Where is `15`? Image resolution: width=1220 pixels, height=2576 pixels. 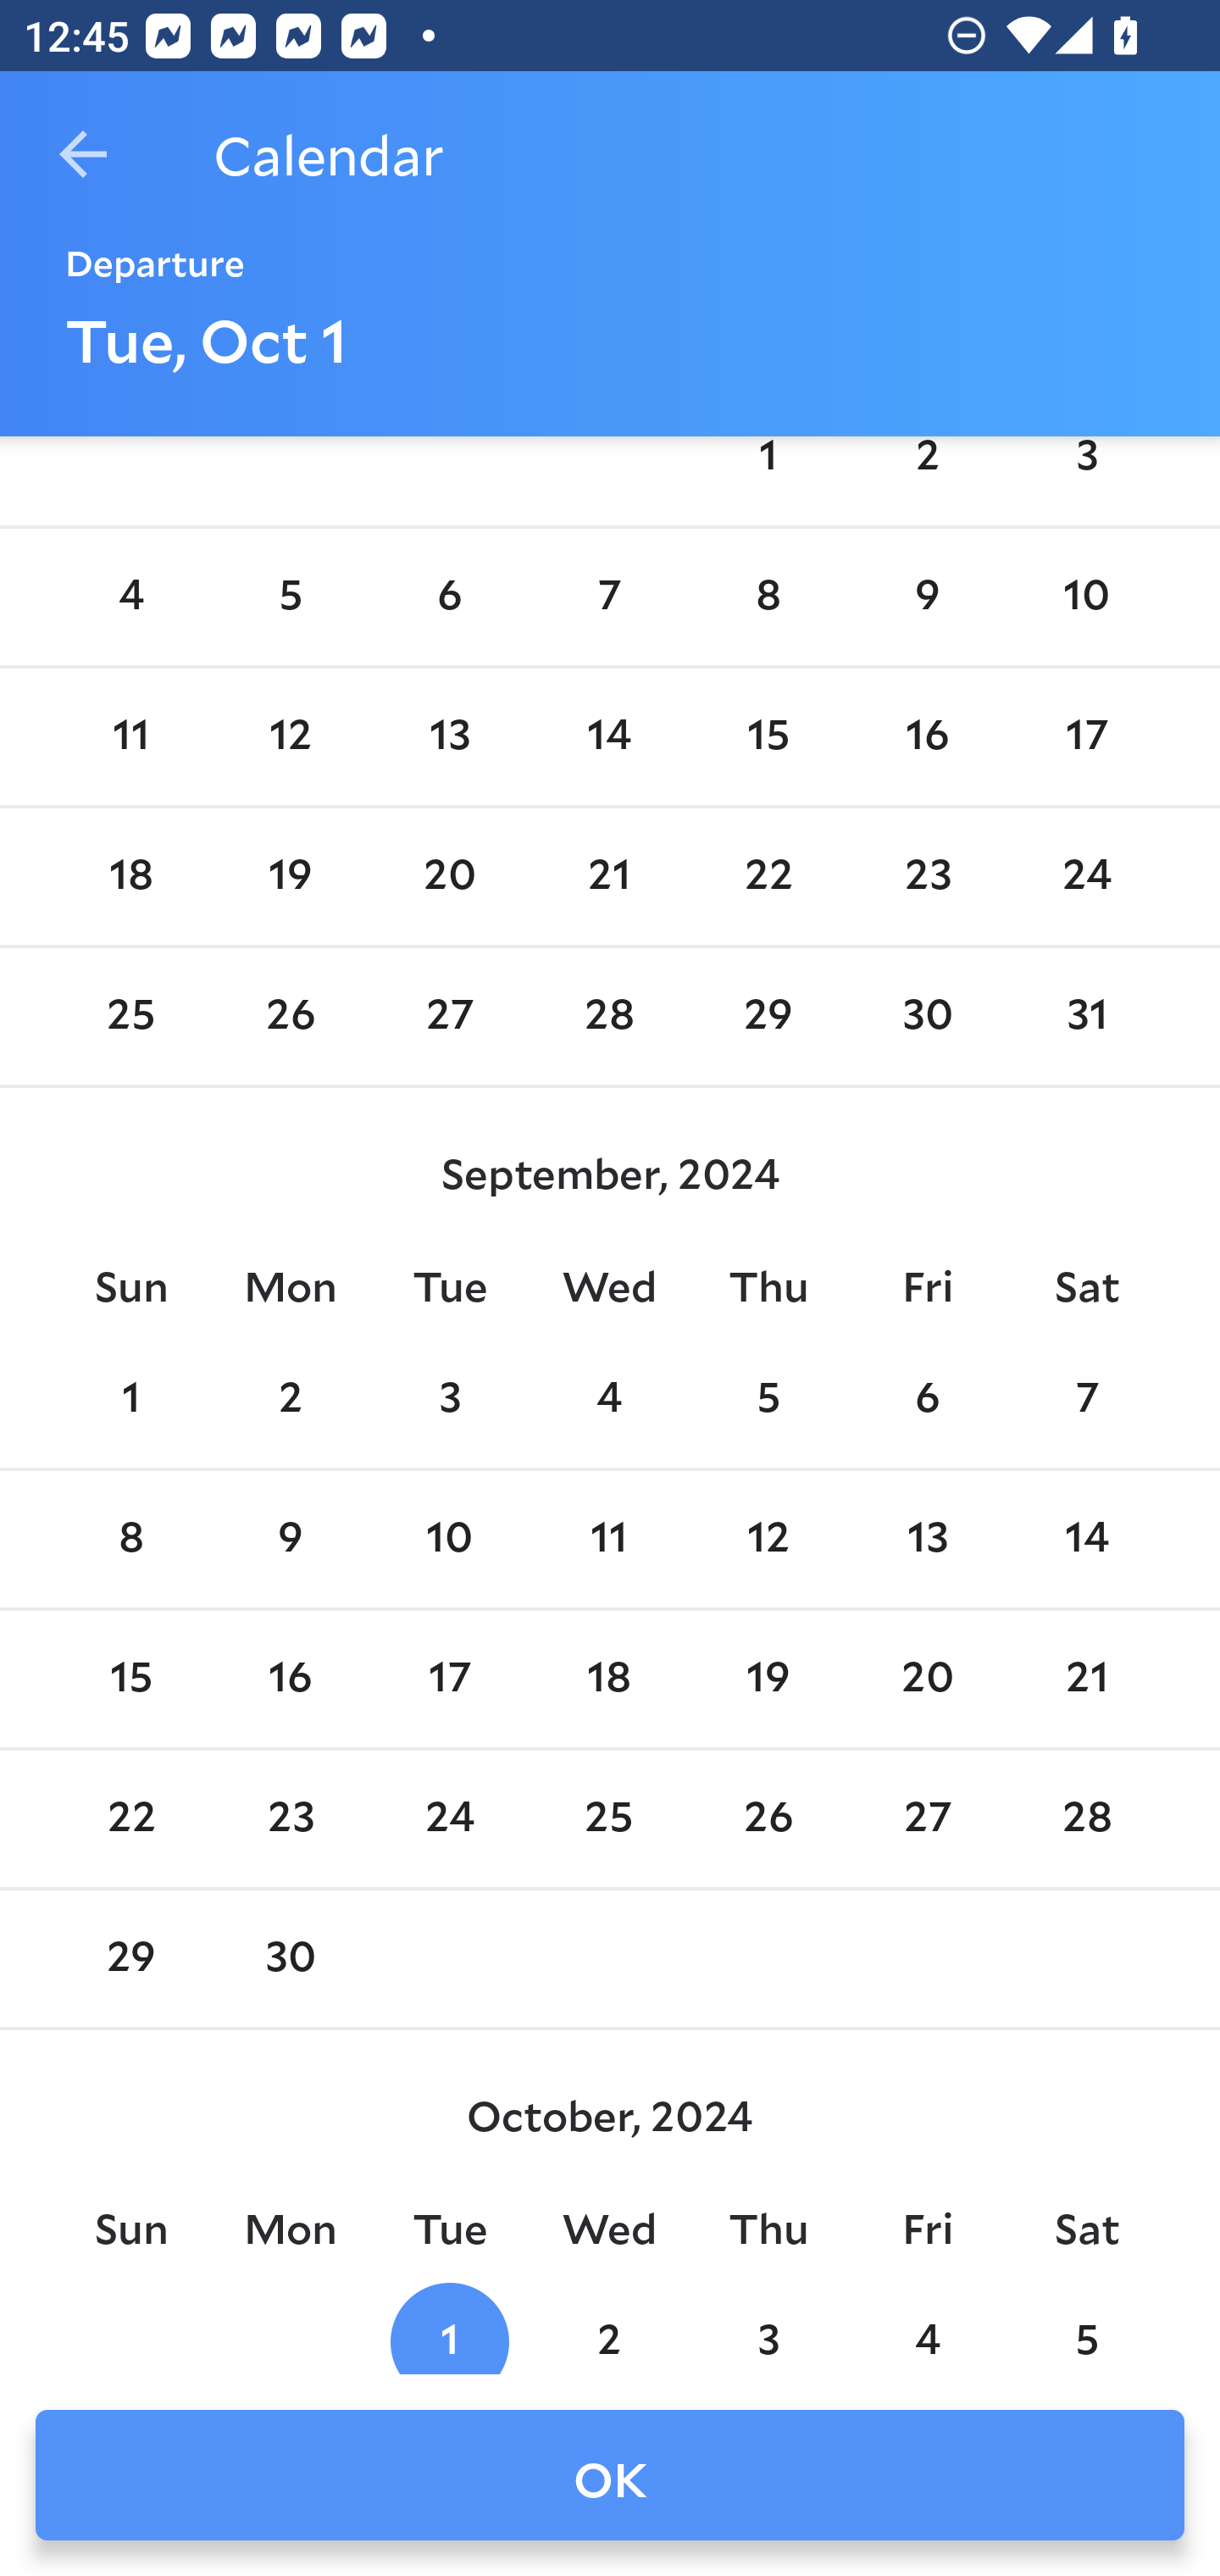 15 is located at coordinates (130, 1679).